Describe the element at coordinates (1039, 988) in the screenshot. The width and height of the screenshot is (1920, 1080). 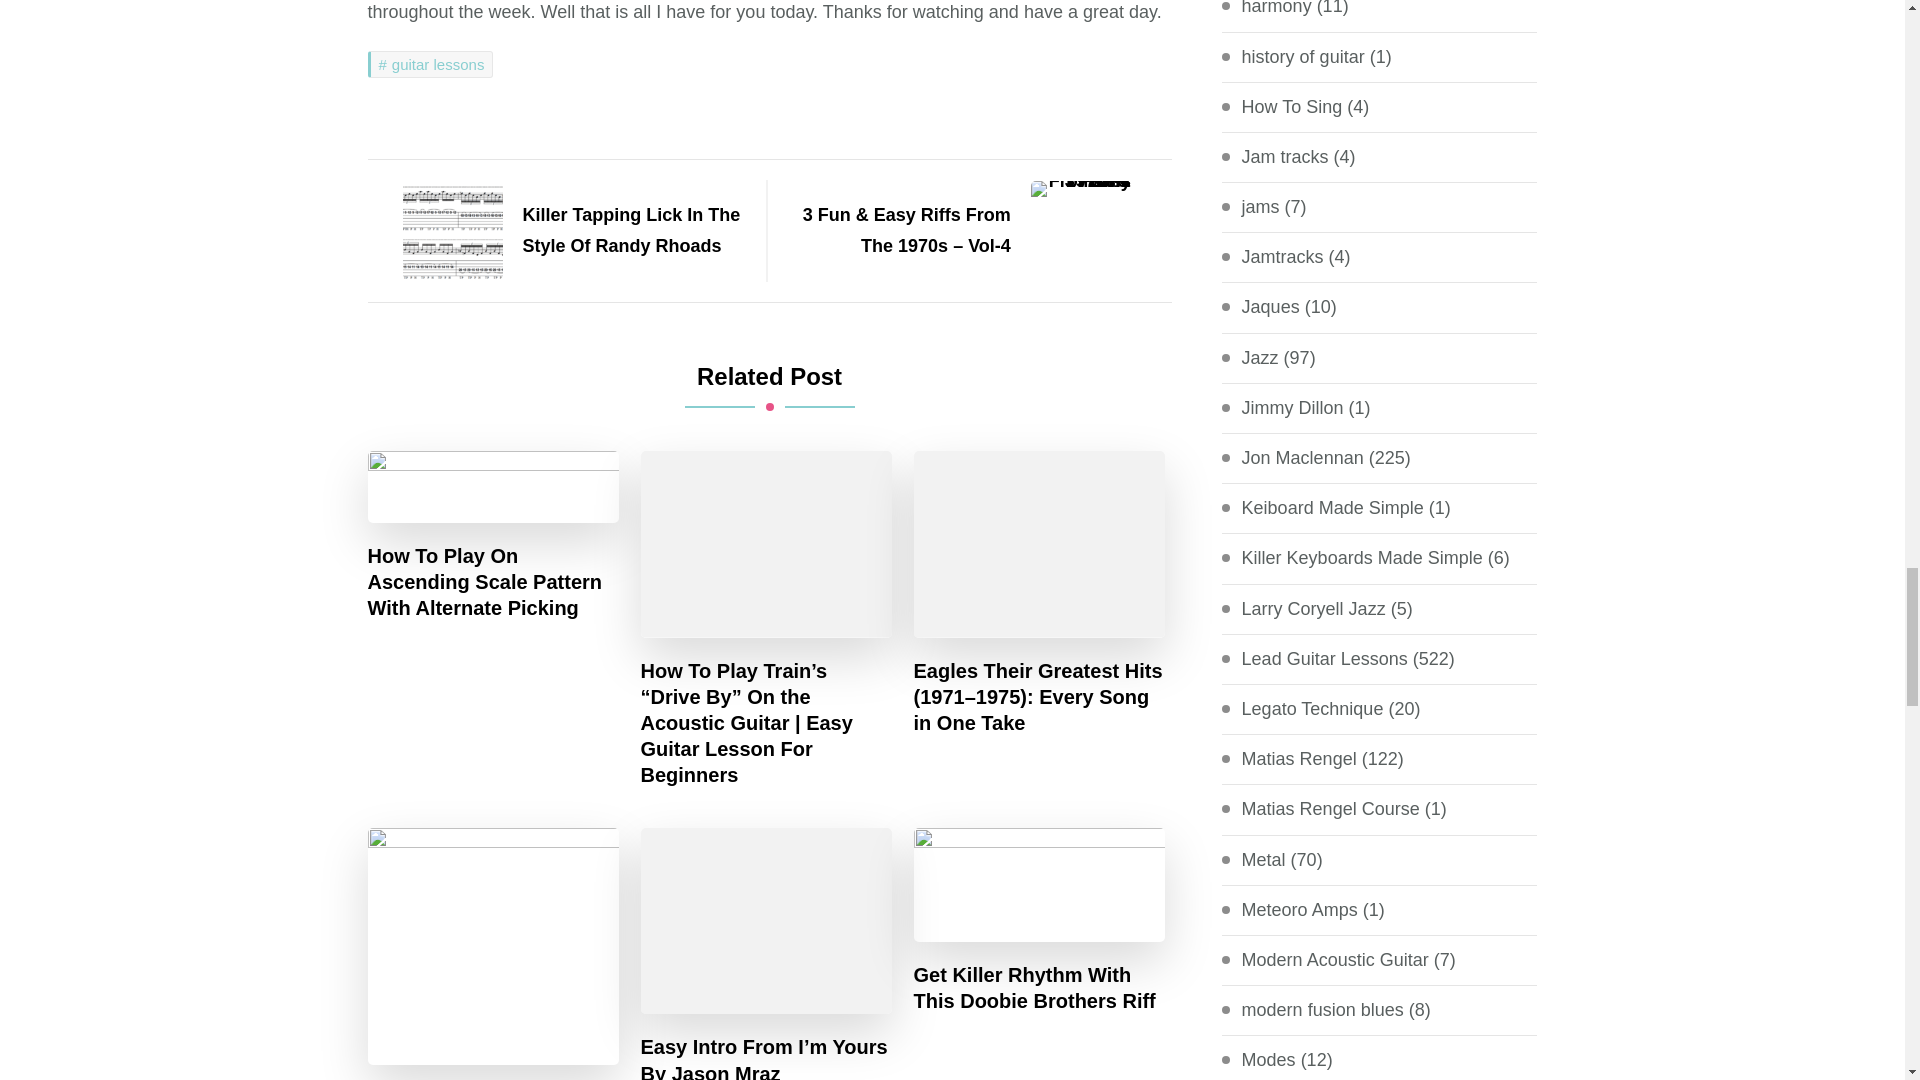
I see `Get Killer Rhythm With This Doobie Brothers Riff` at that location.